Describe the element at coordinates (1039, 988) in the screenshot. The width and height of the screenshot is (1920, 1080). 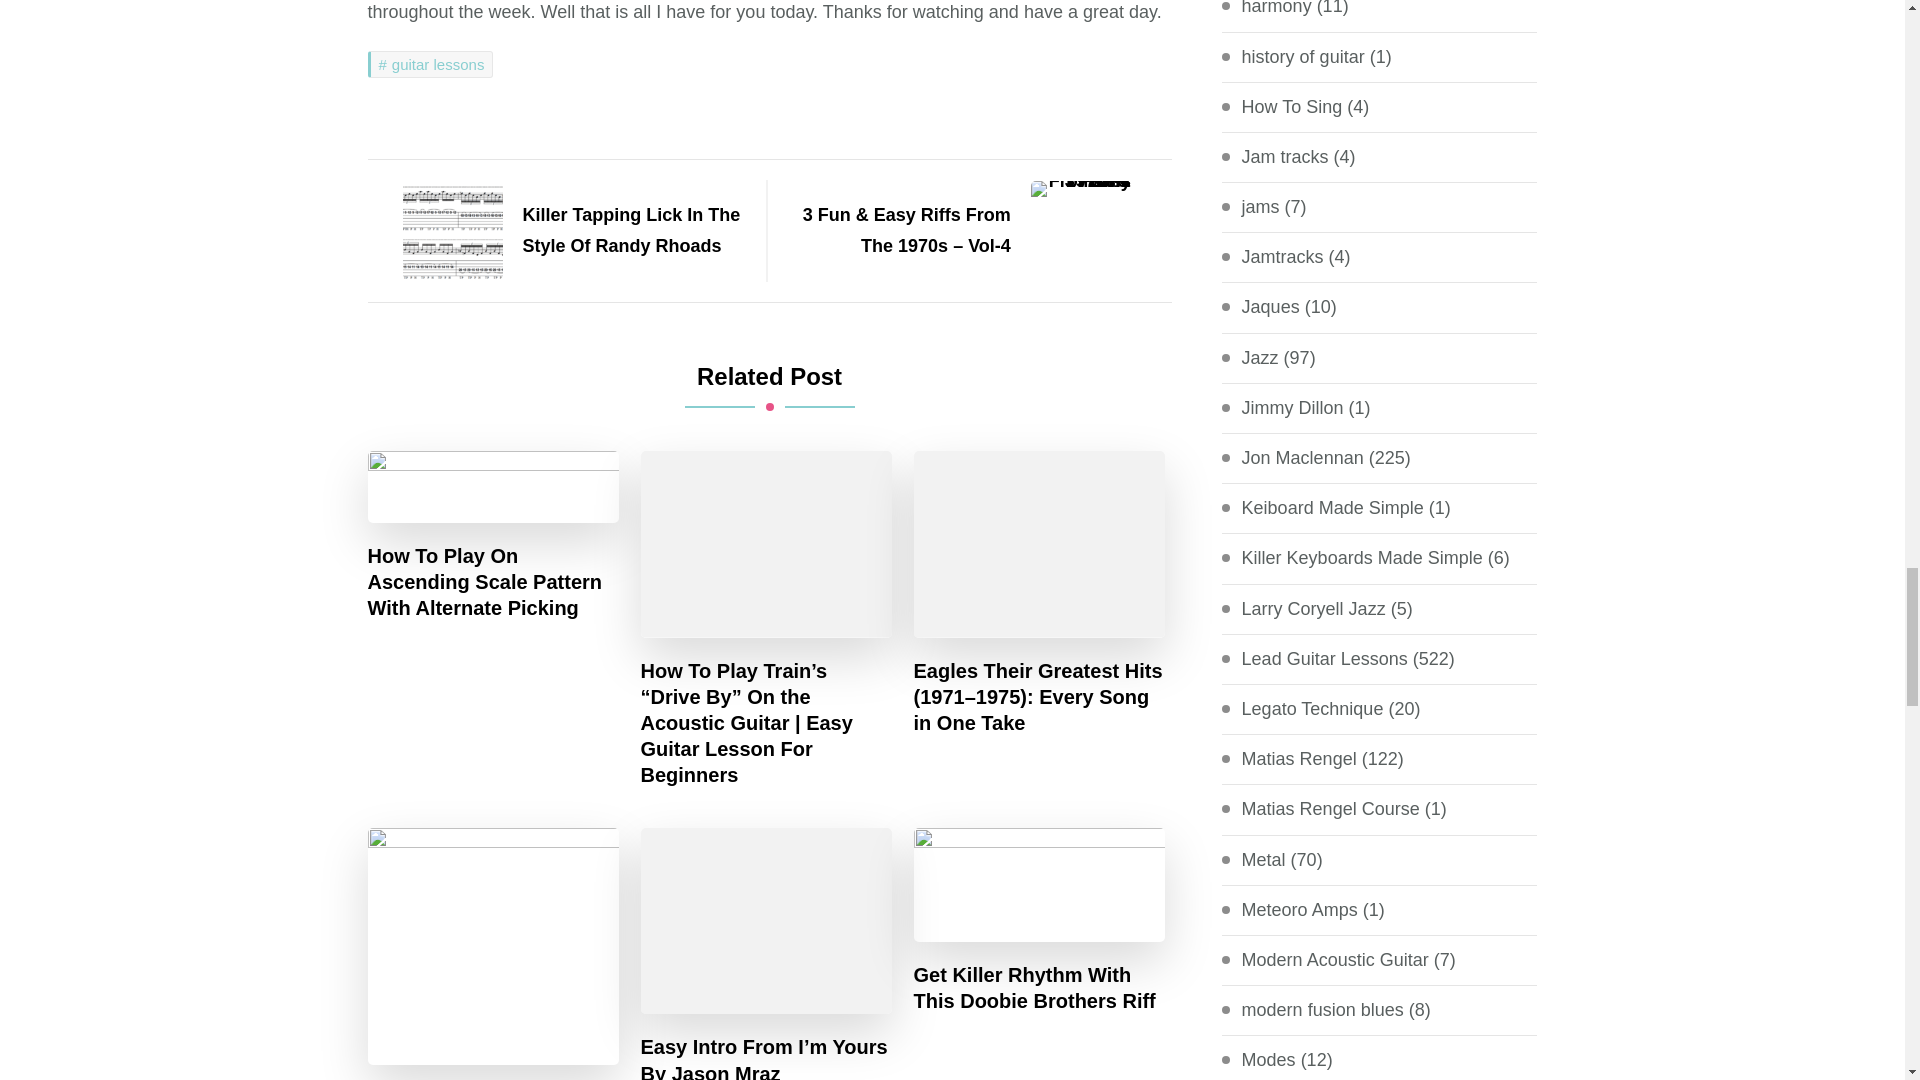
I see `Get Killer Rhythm With This Doobie Brothers Riff` at that location.